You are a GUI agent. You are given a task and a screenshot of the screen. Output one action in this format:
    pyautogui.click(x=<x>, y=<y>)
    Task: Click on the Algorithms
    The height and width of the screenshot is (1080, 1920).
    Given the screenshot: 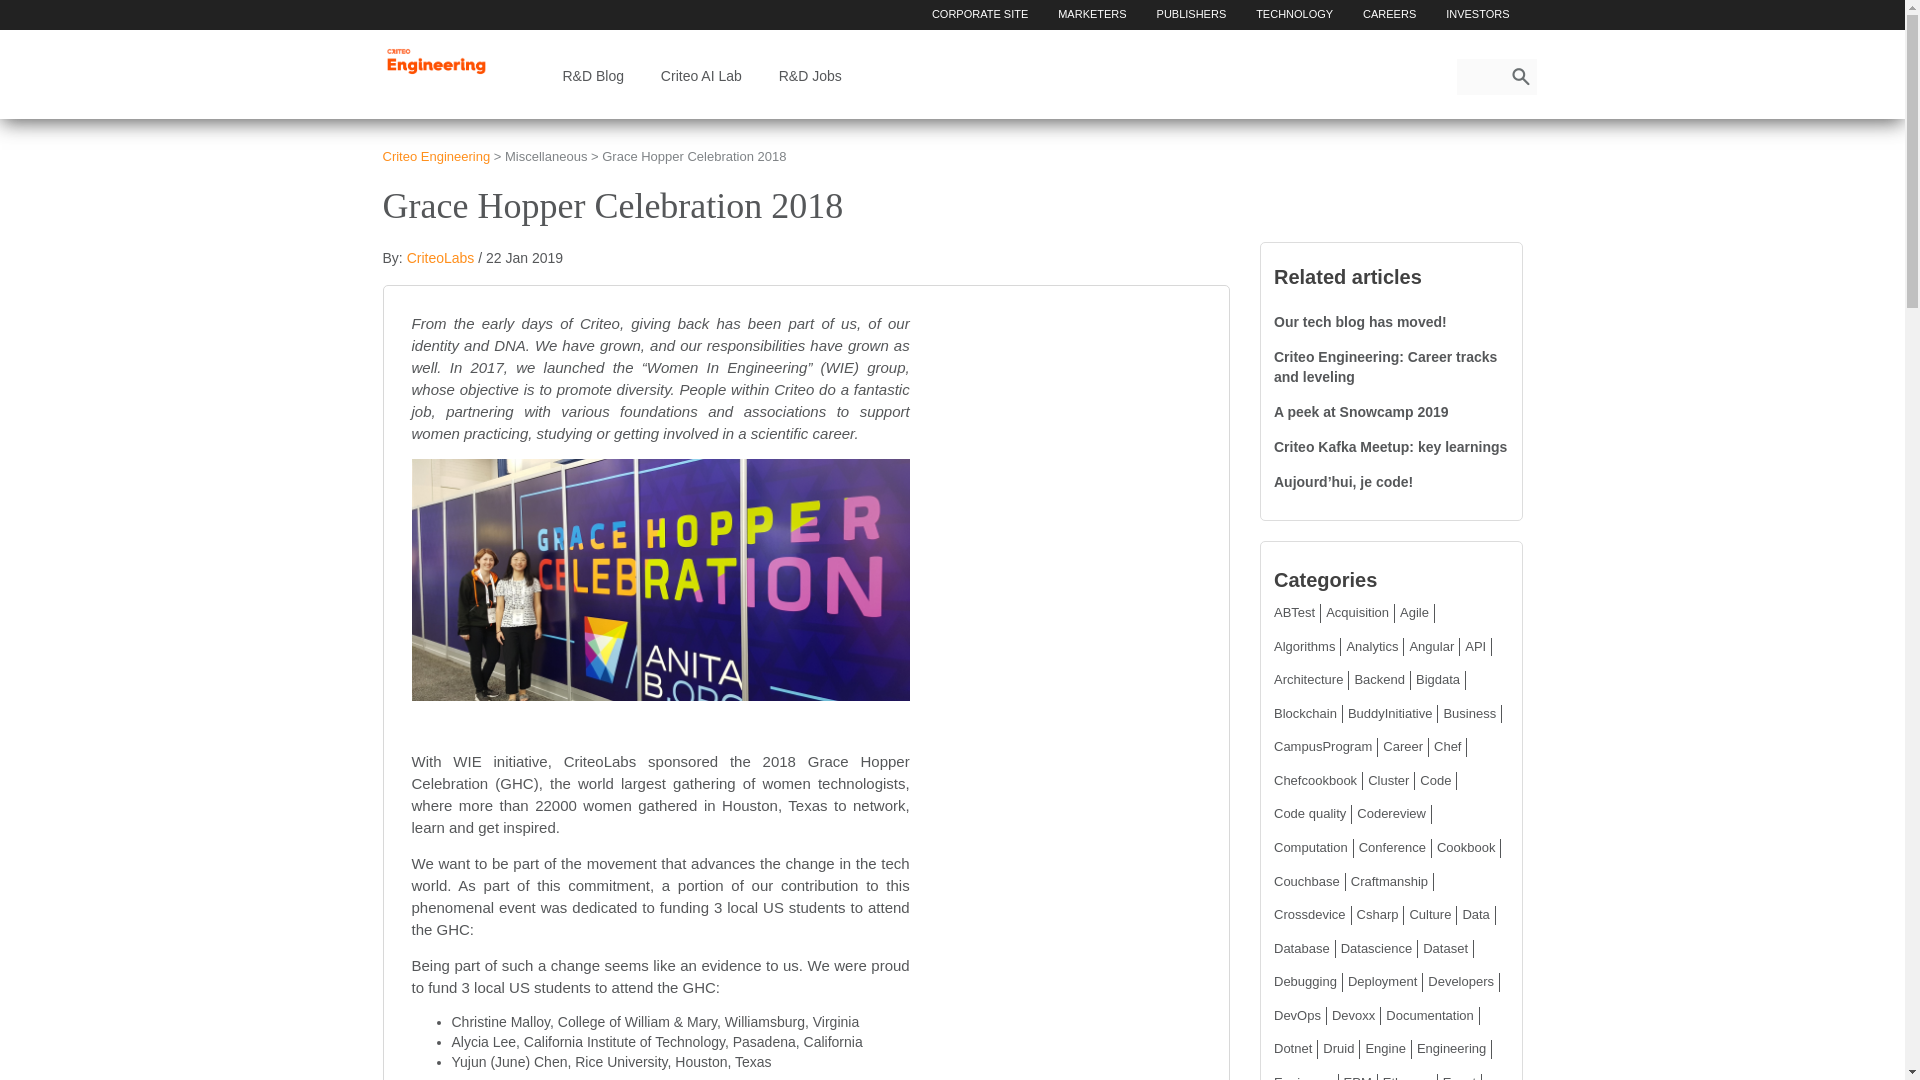 What is the action you would take?
    pyautogui.click(x=1304, y=646)
    